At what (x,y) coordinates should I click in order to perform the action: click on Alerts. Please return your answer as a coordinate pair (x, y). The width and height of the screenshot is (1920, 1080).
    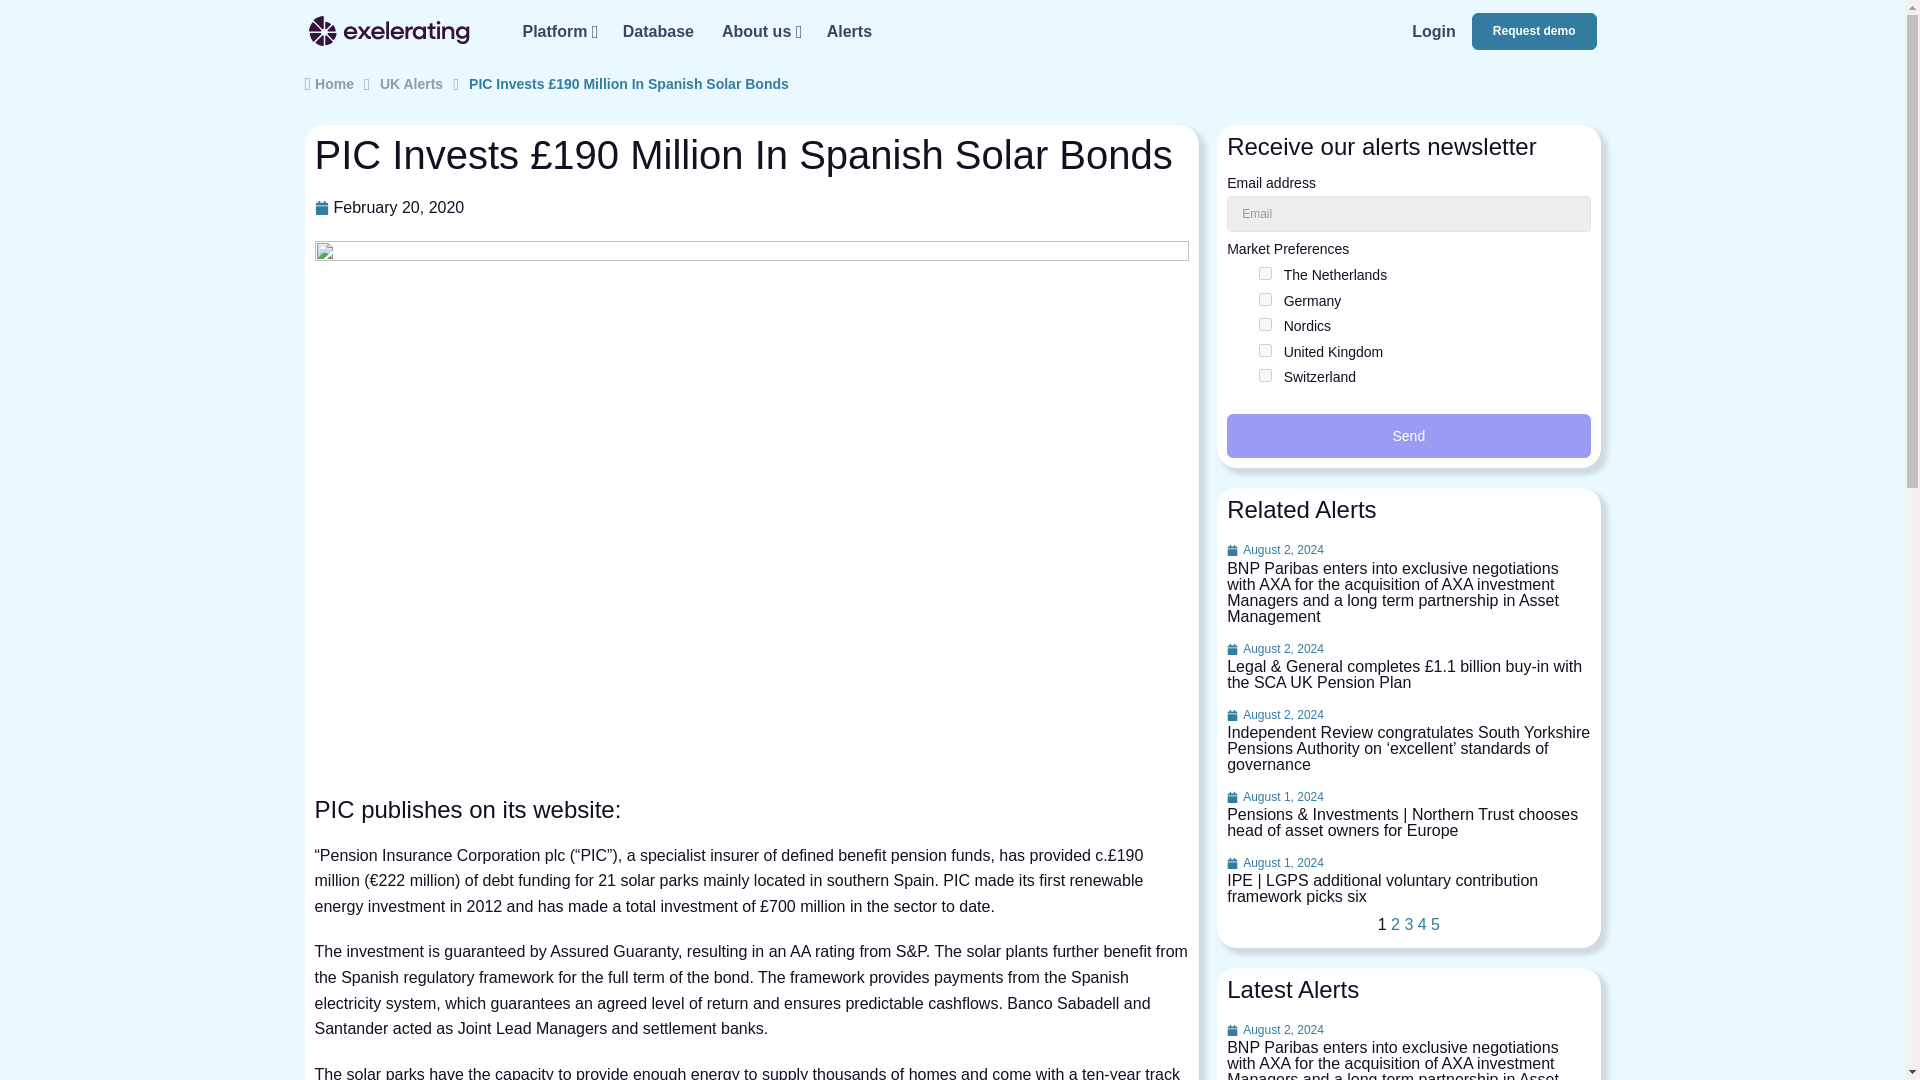
    Looking at the image, I should click on (1434, 30).